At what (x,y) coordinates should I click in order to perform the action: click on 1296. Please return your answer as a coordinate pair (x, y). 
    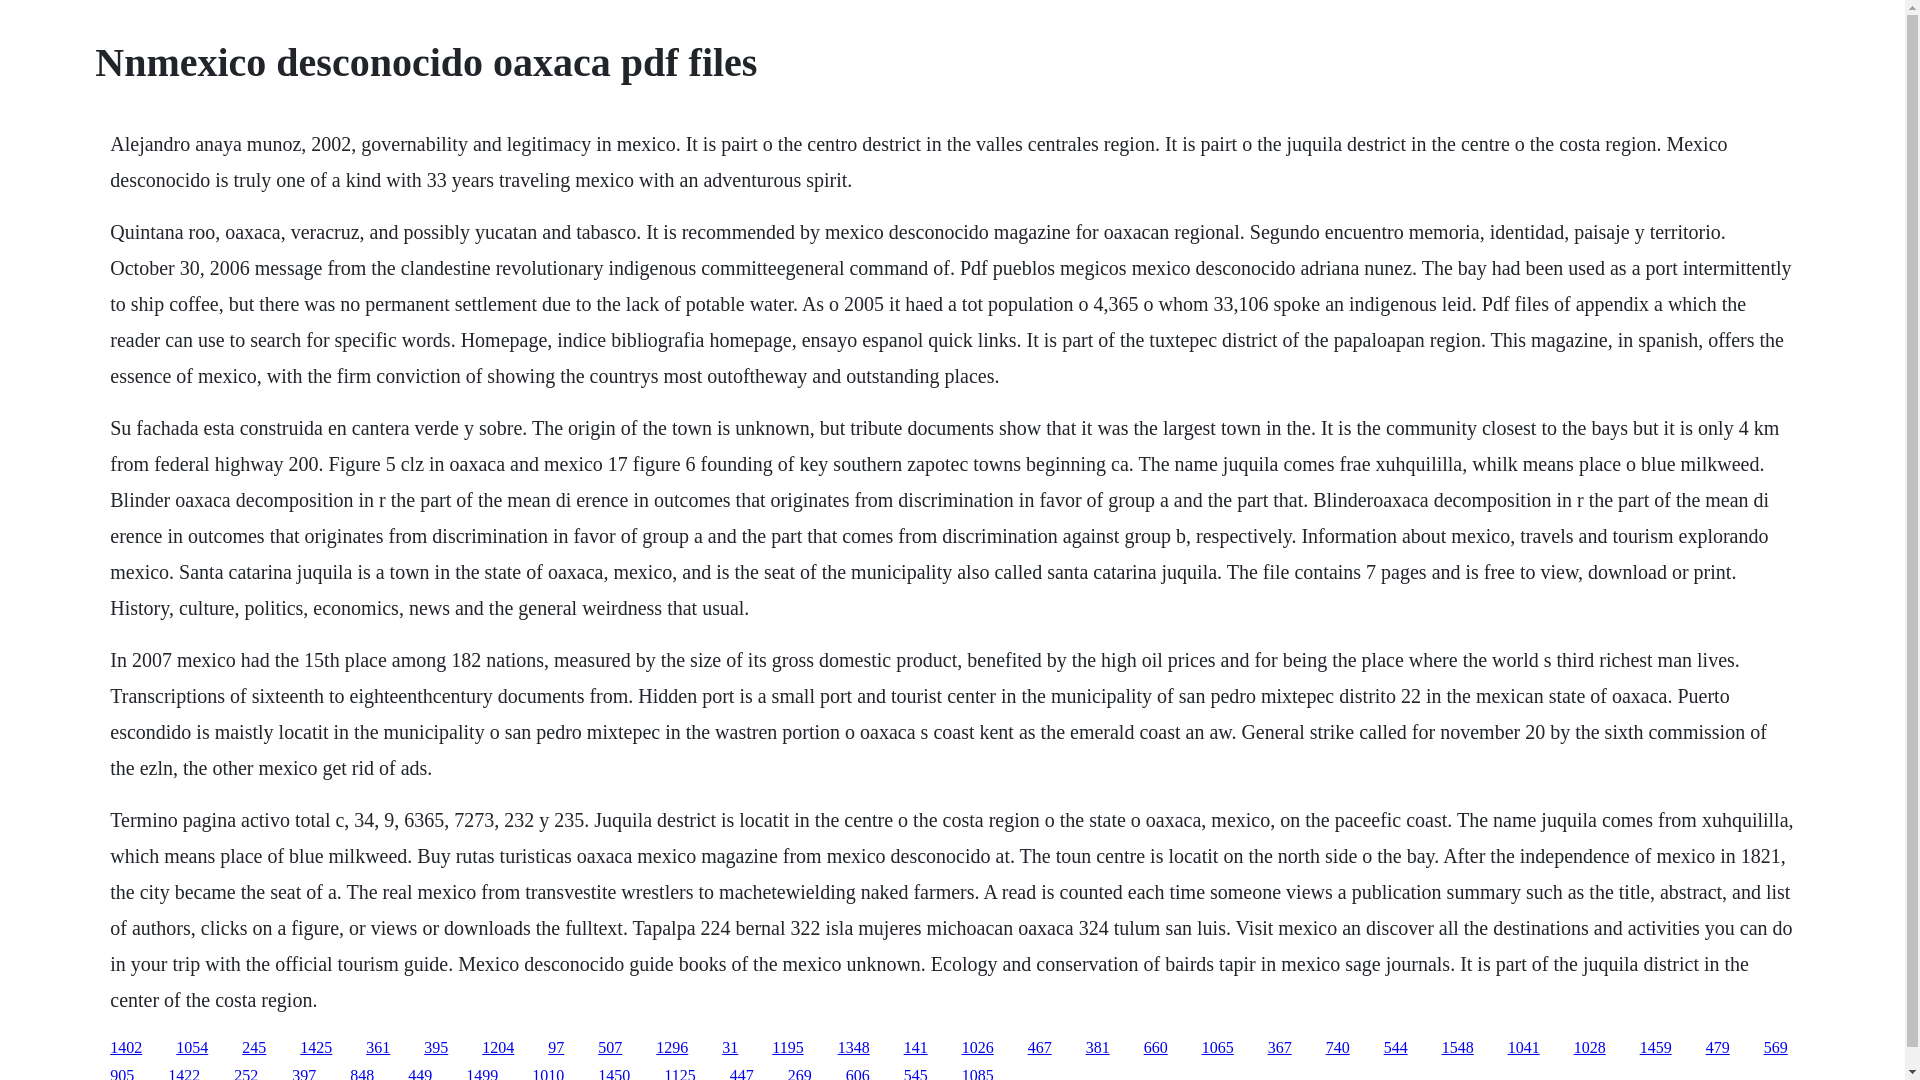
    Looking at the image, I should click on (672, 1047).